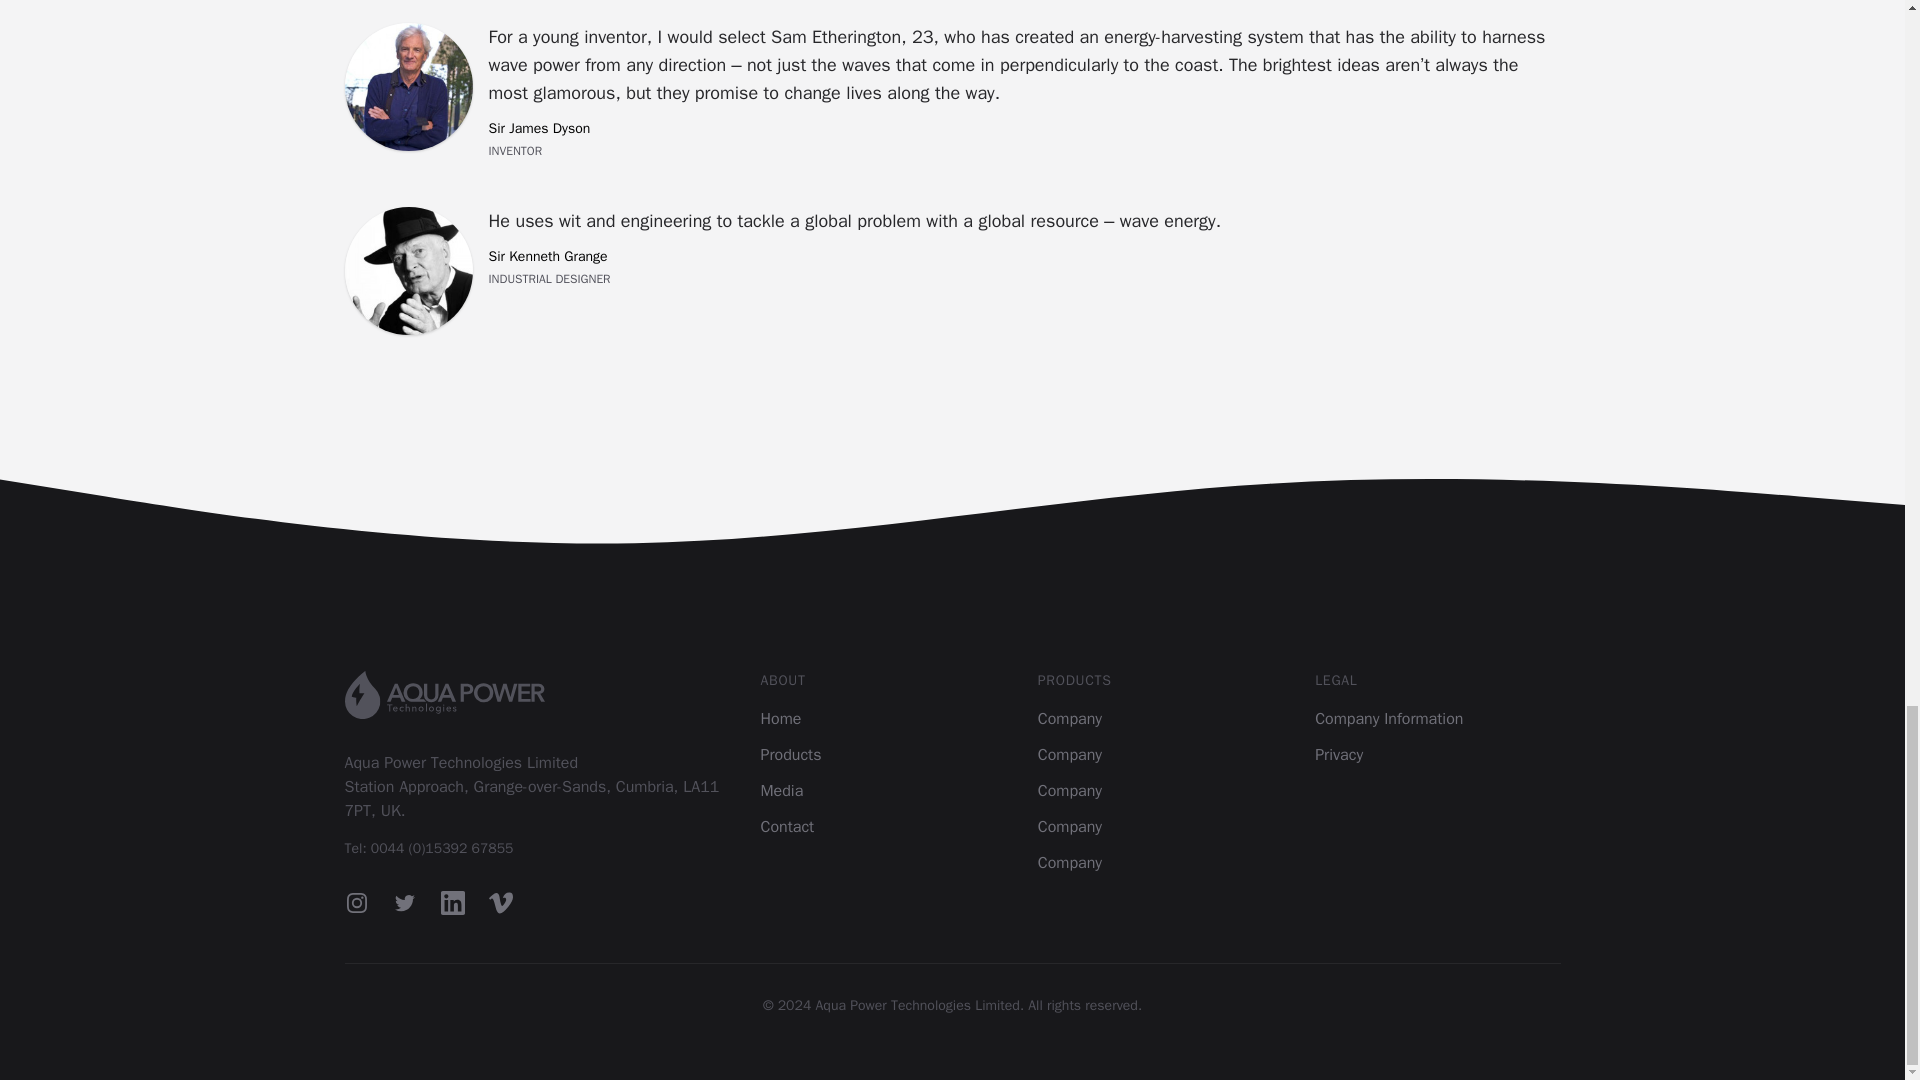 Image resolution: width=1920 pixels, height=1080 pixels. I want to click on Products, so click(790, 754).